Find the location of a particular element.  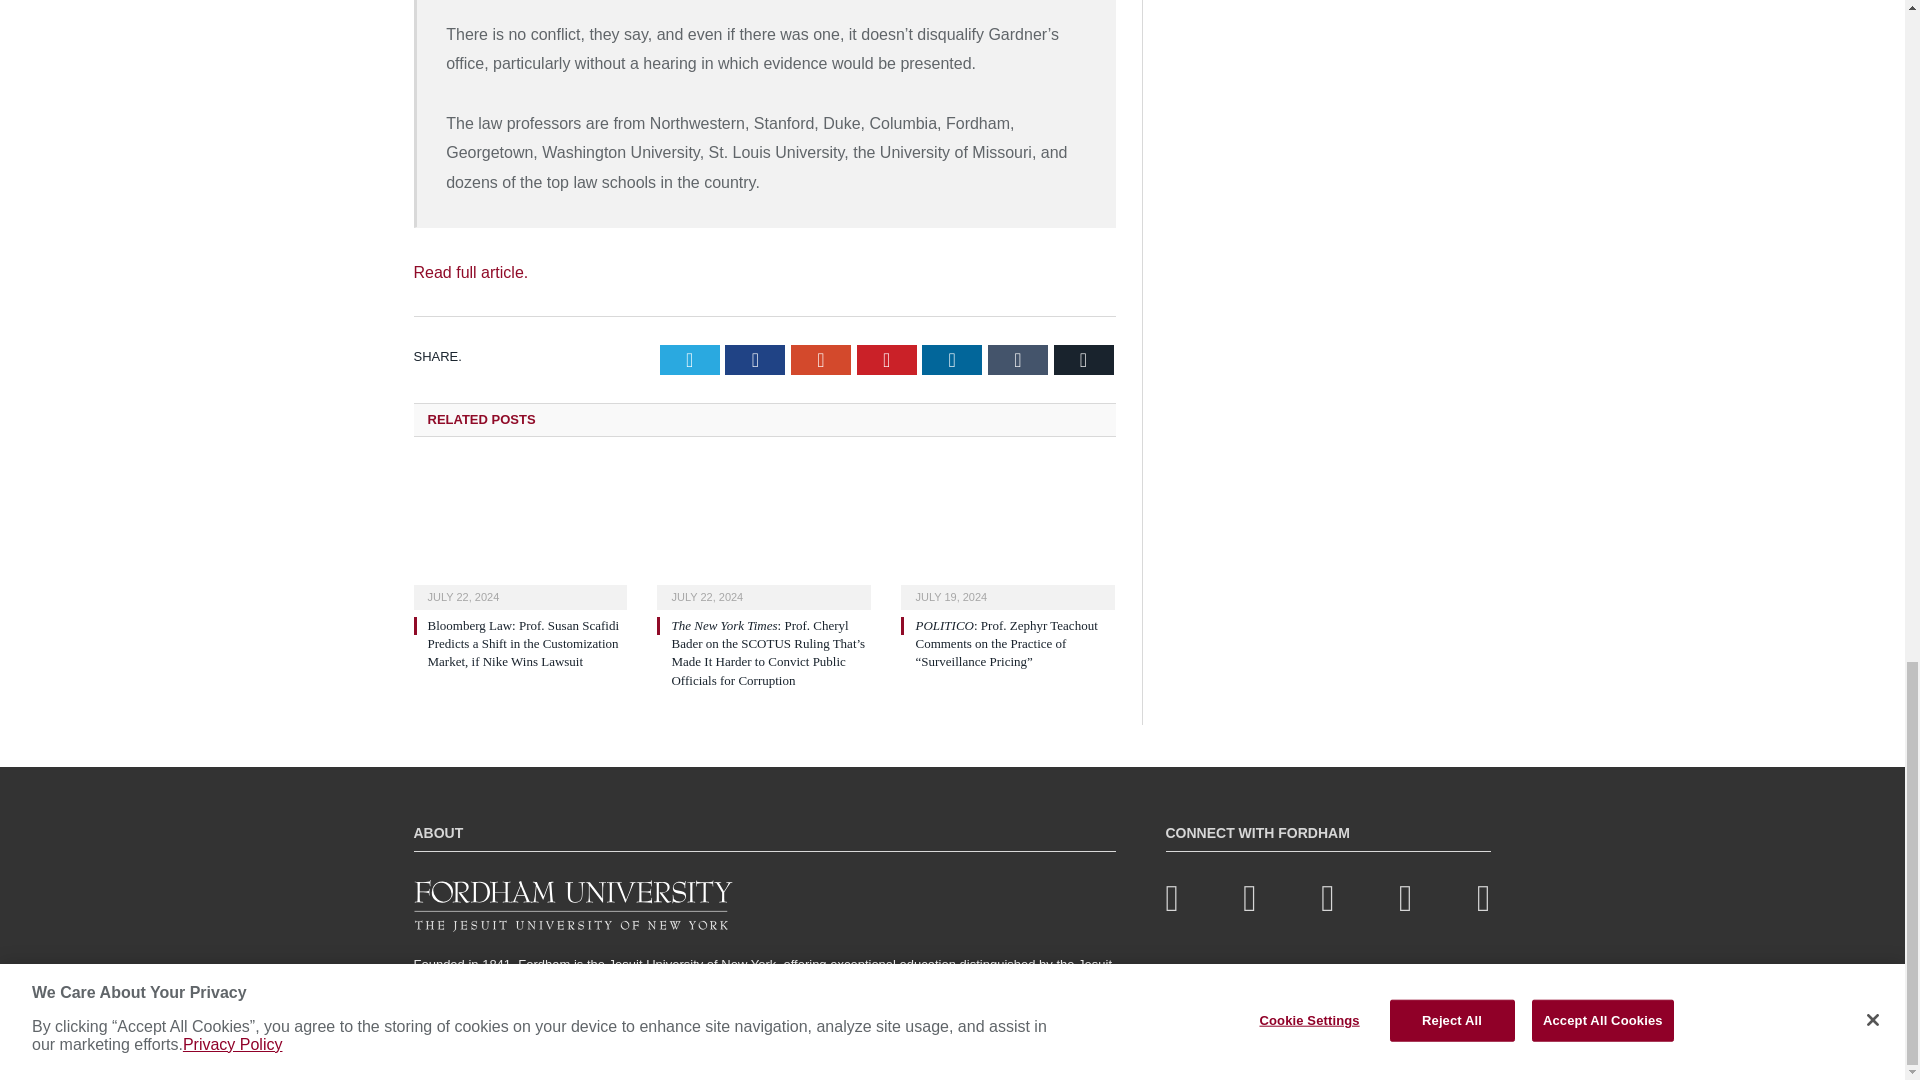

Facebook is located at coordinates (755, 359).